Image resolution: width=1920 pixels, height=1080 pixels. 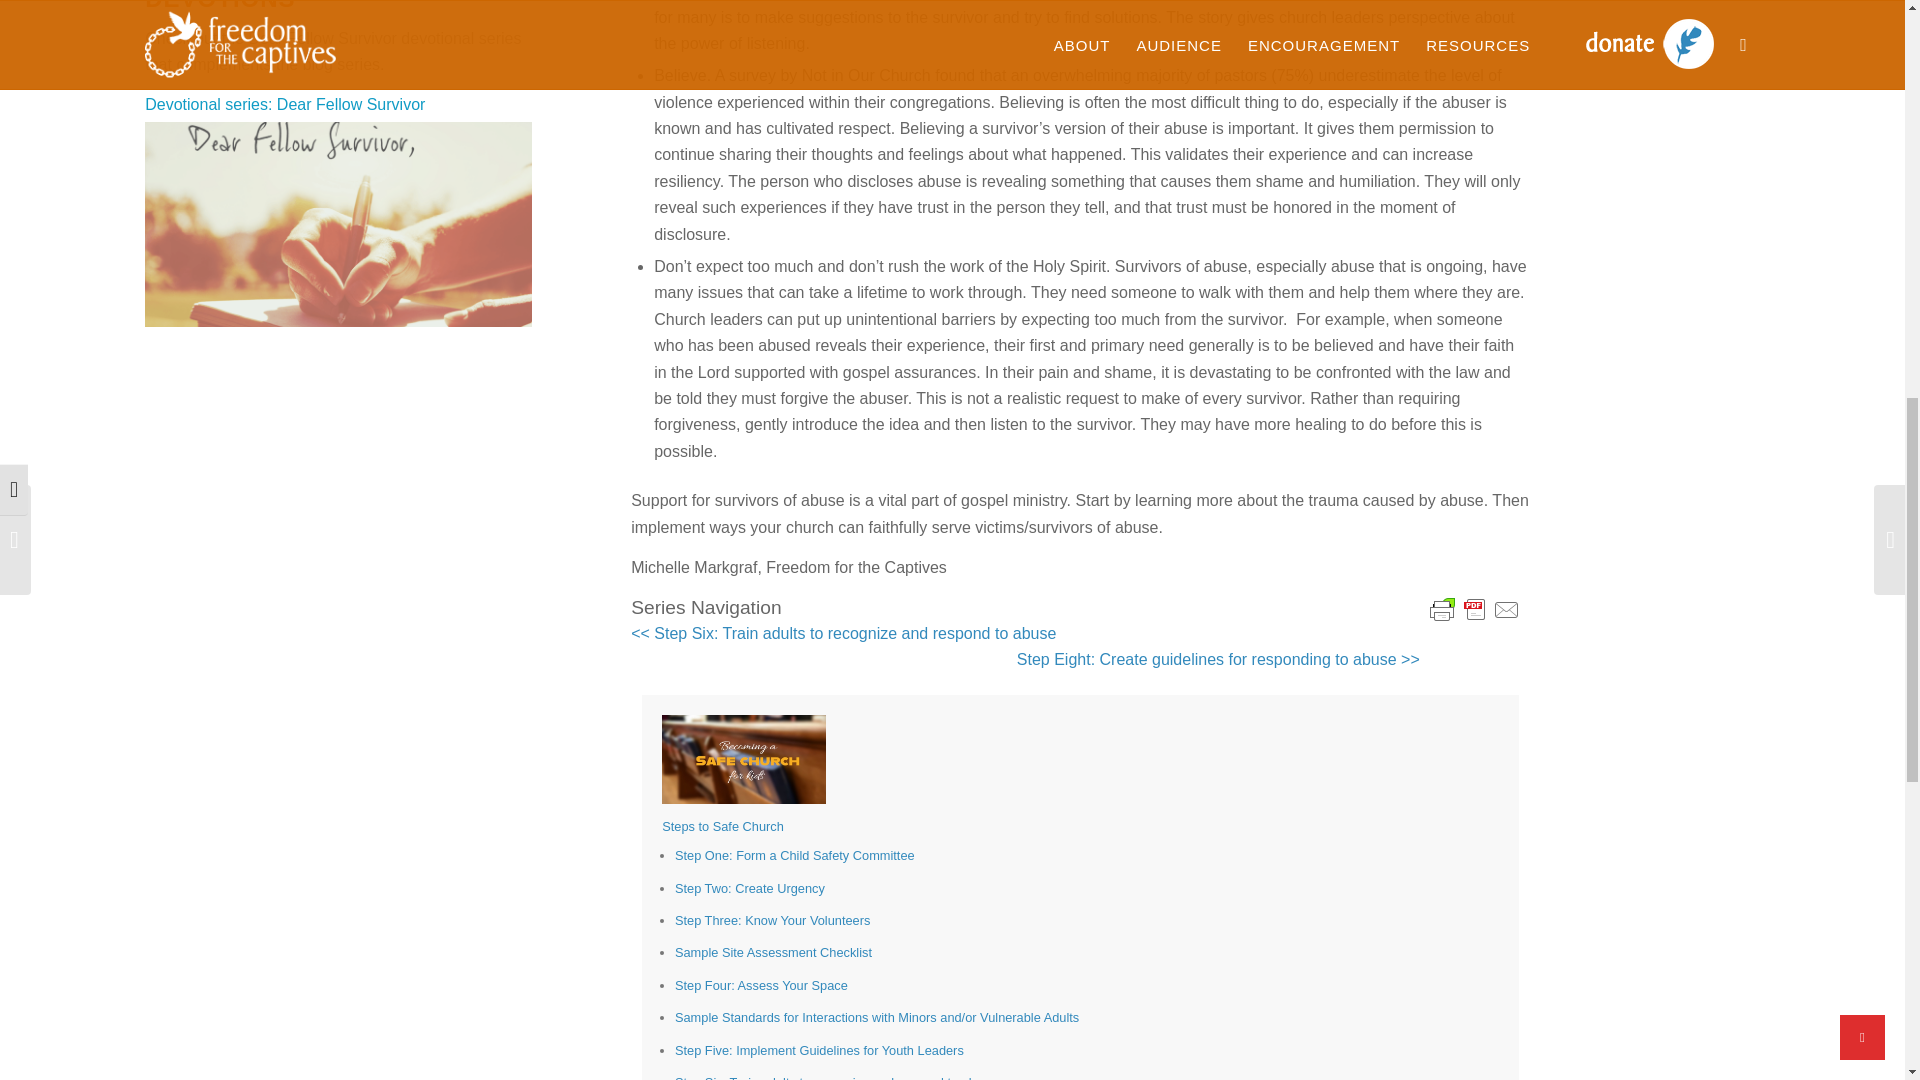 What do you see at coordinates (772, 920) in the screenshot?
I see `Step Three: Know Your Volunteers` at bounding box center [772, 920].